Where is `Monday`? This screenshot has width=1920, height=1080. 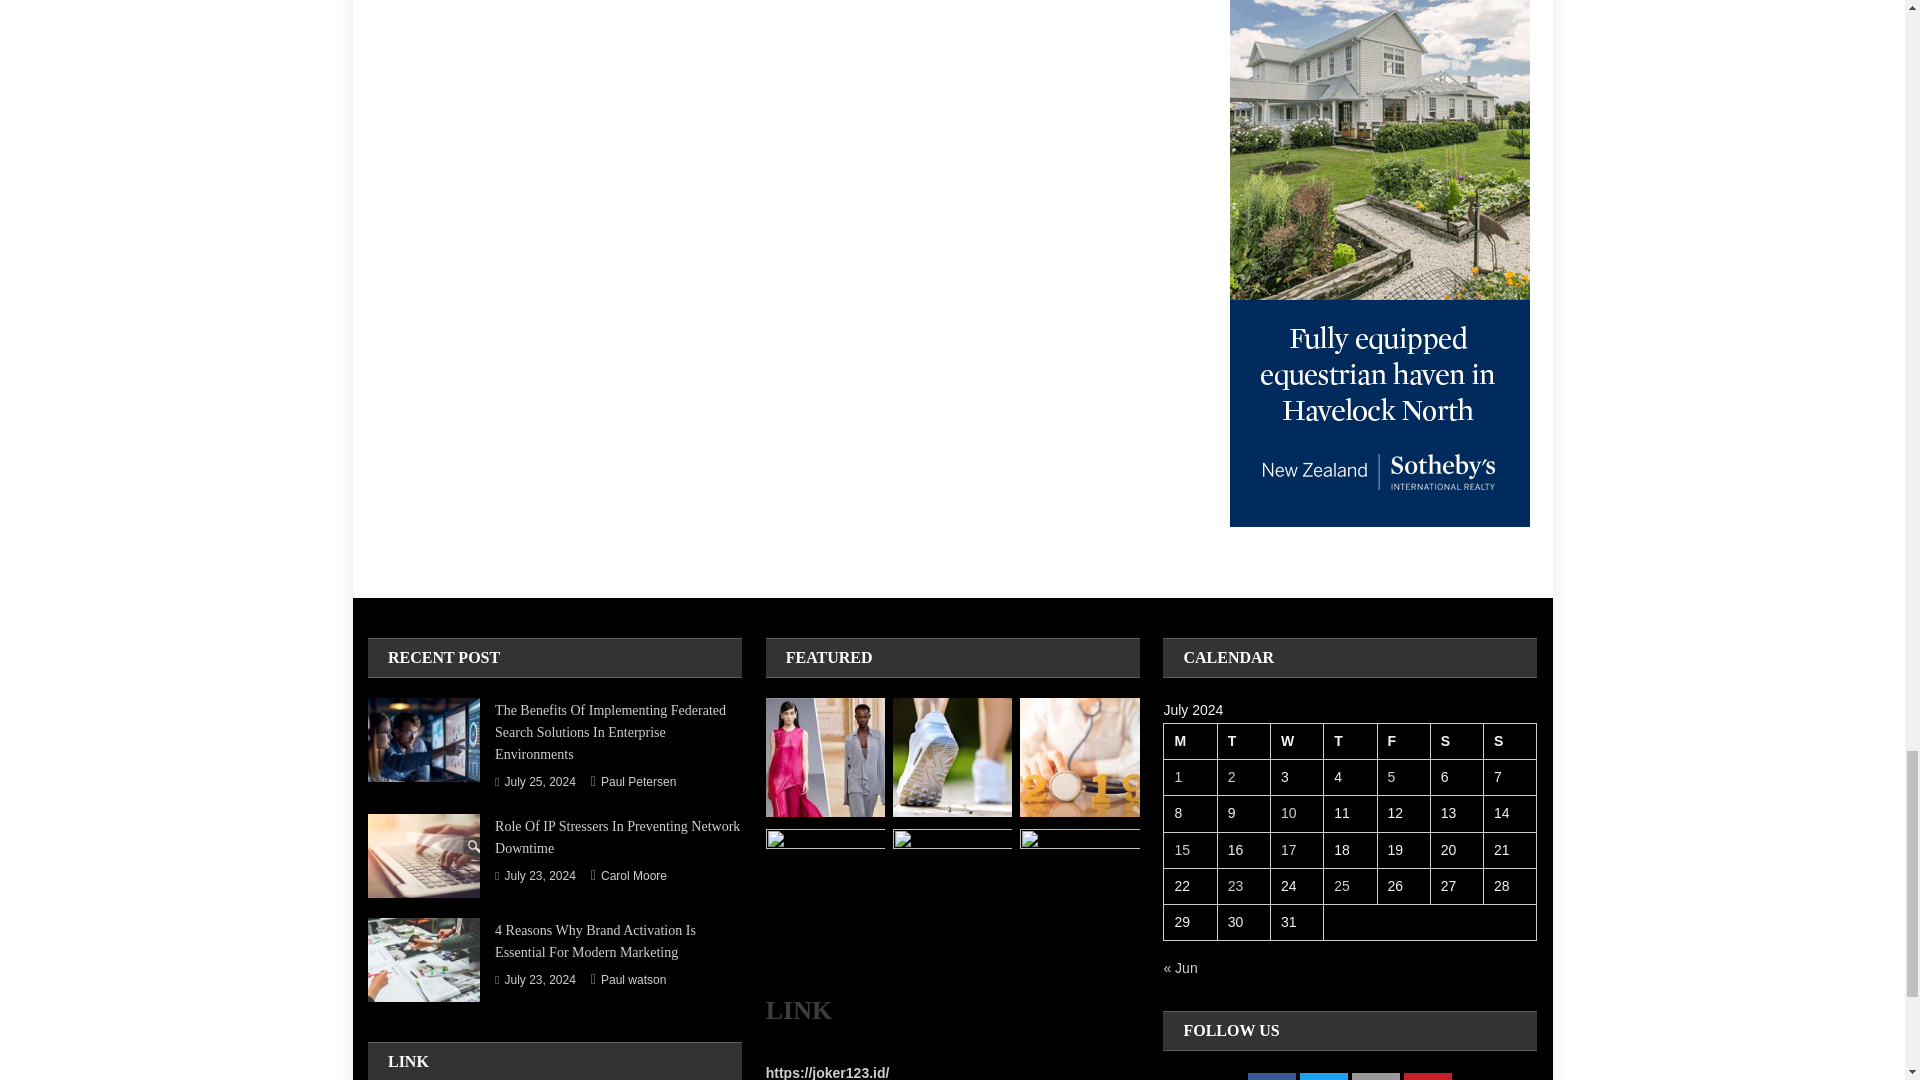 Monday is located at coordinates (1190, 742).